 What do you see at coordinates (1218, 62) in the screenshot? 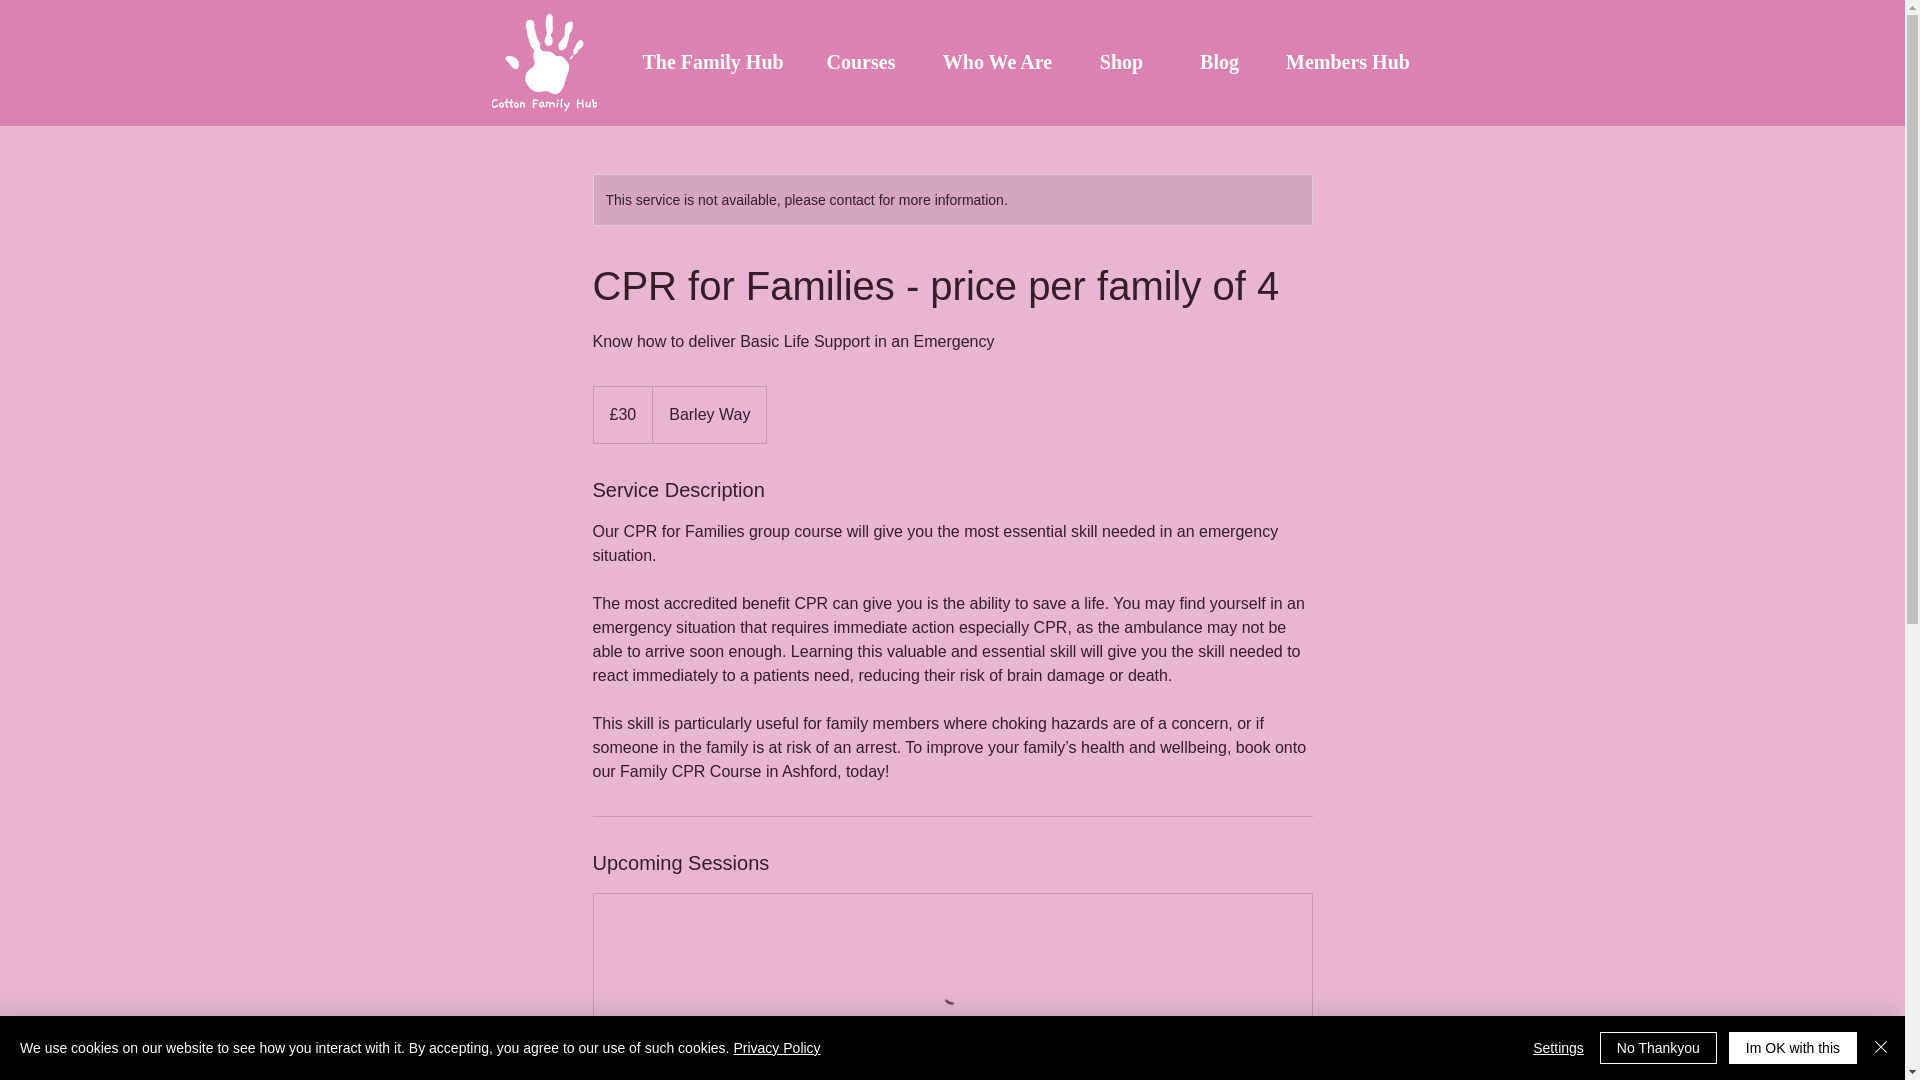
I see `Blog` at bounding box center [1218, 62].